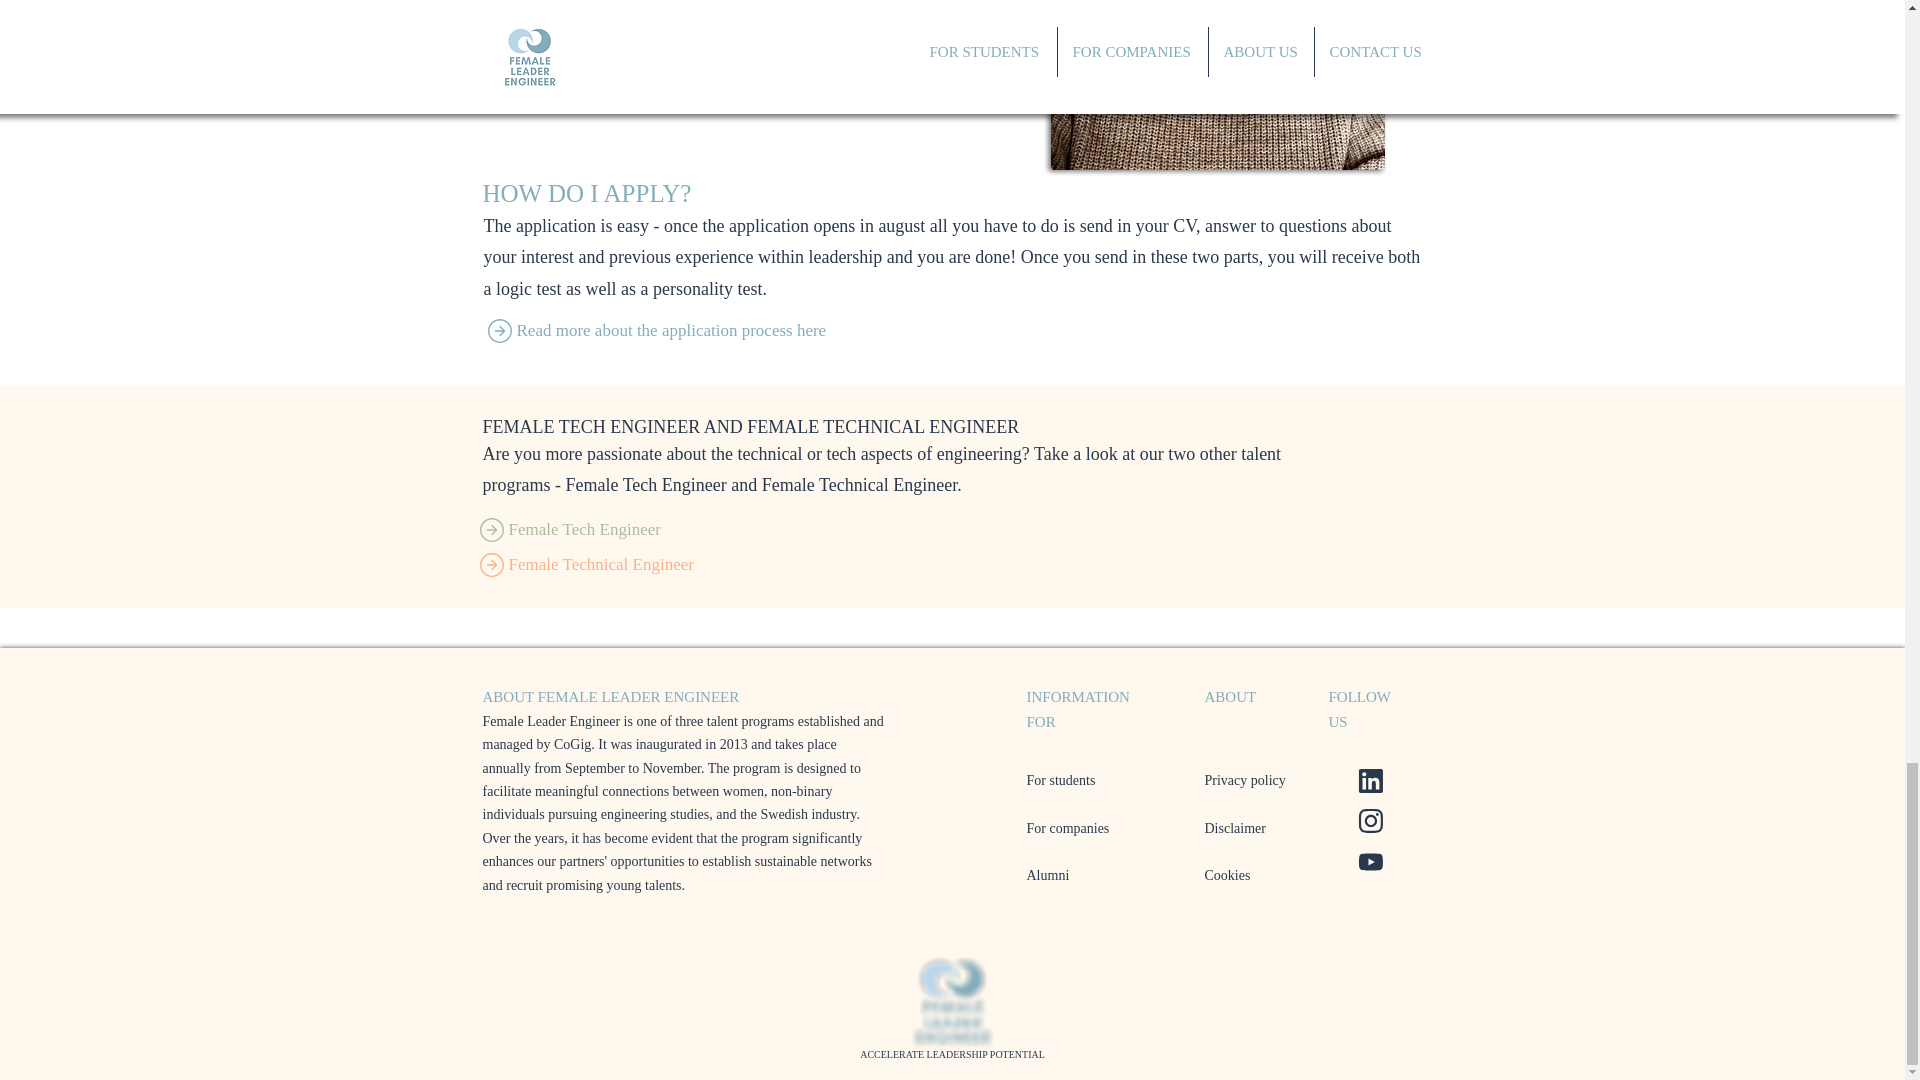 The image size is (1920, 1080). I want to click on CONNECT HERE, so click(775, 60).